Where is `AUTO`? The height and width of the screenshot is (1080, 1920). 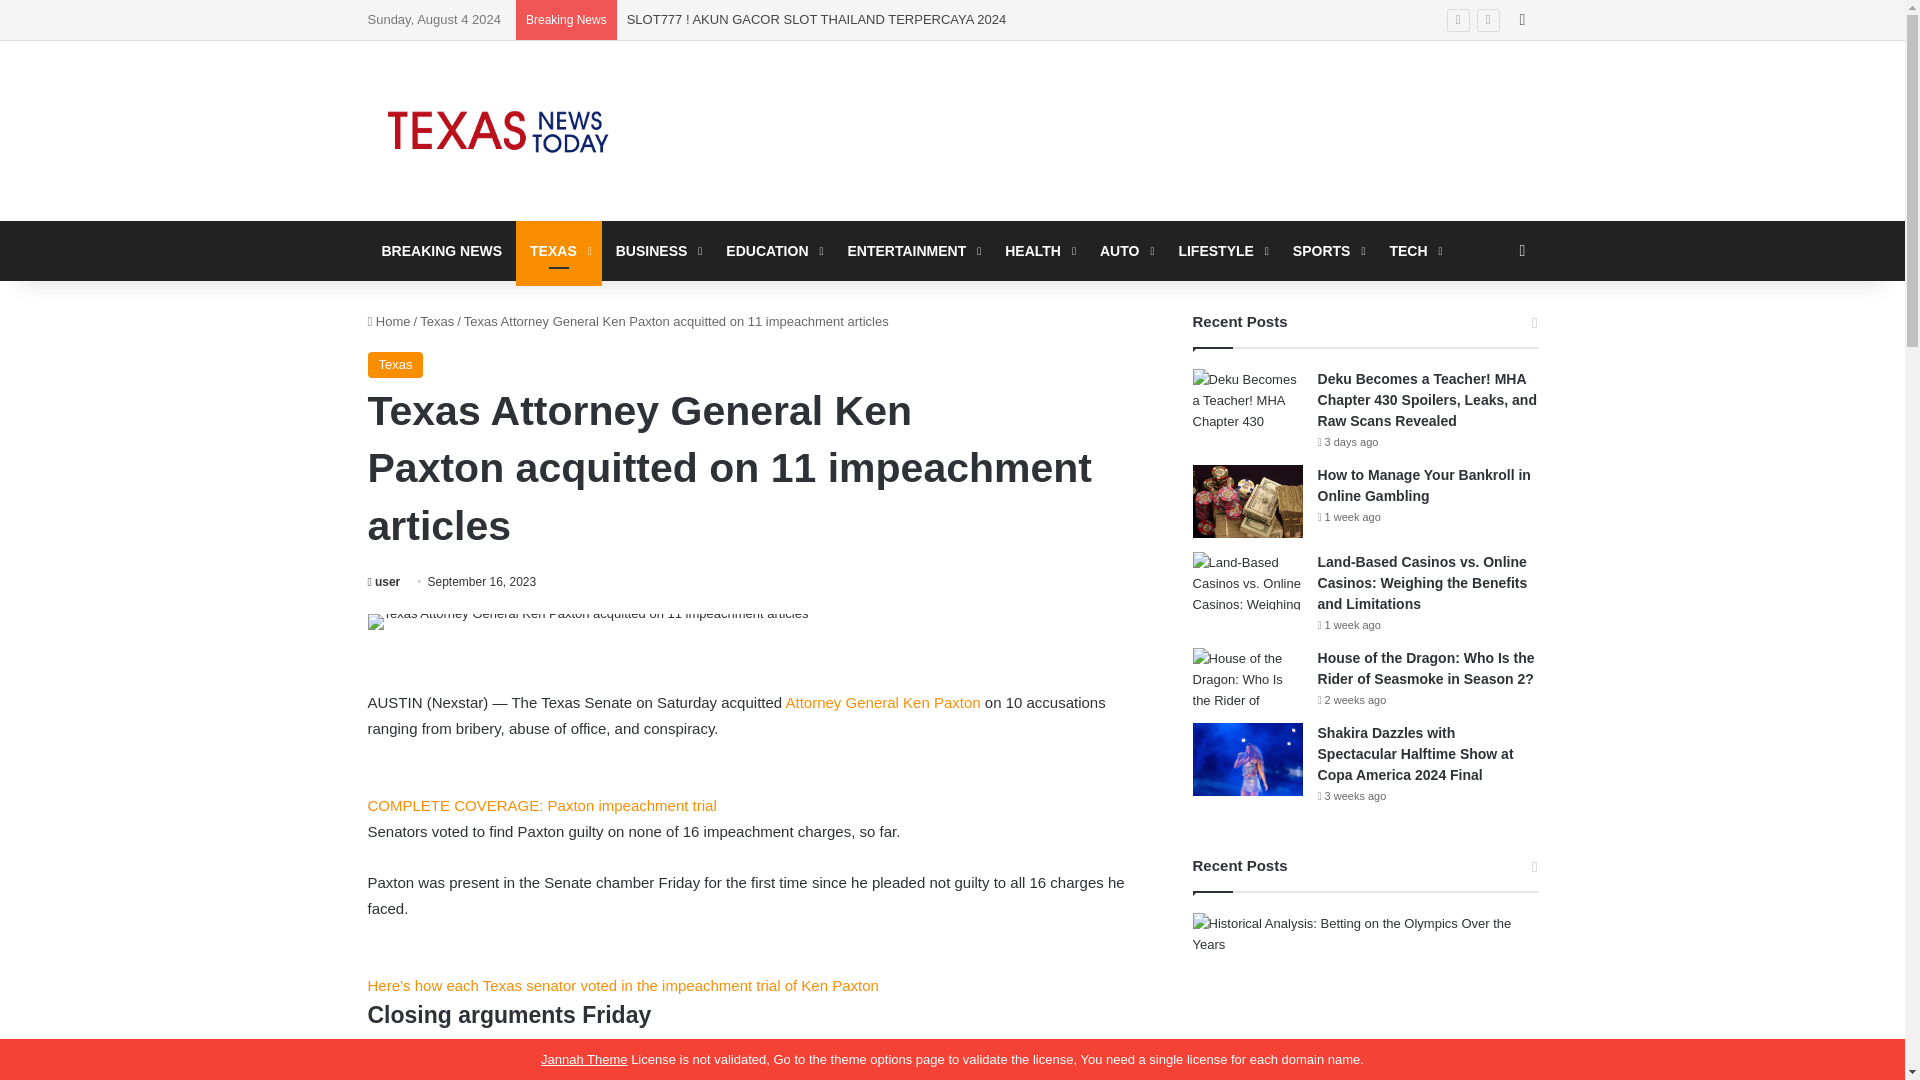
AUTO is located at coordinates (1124, 250).